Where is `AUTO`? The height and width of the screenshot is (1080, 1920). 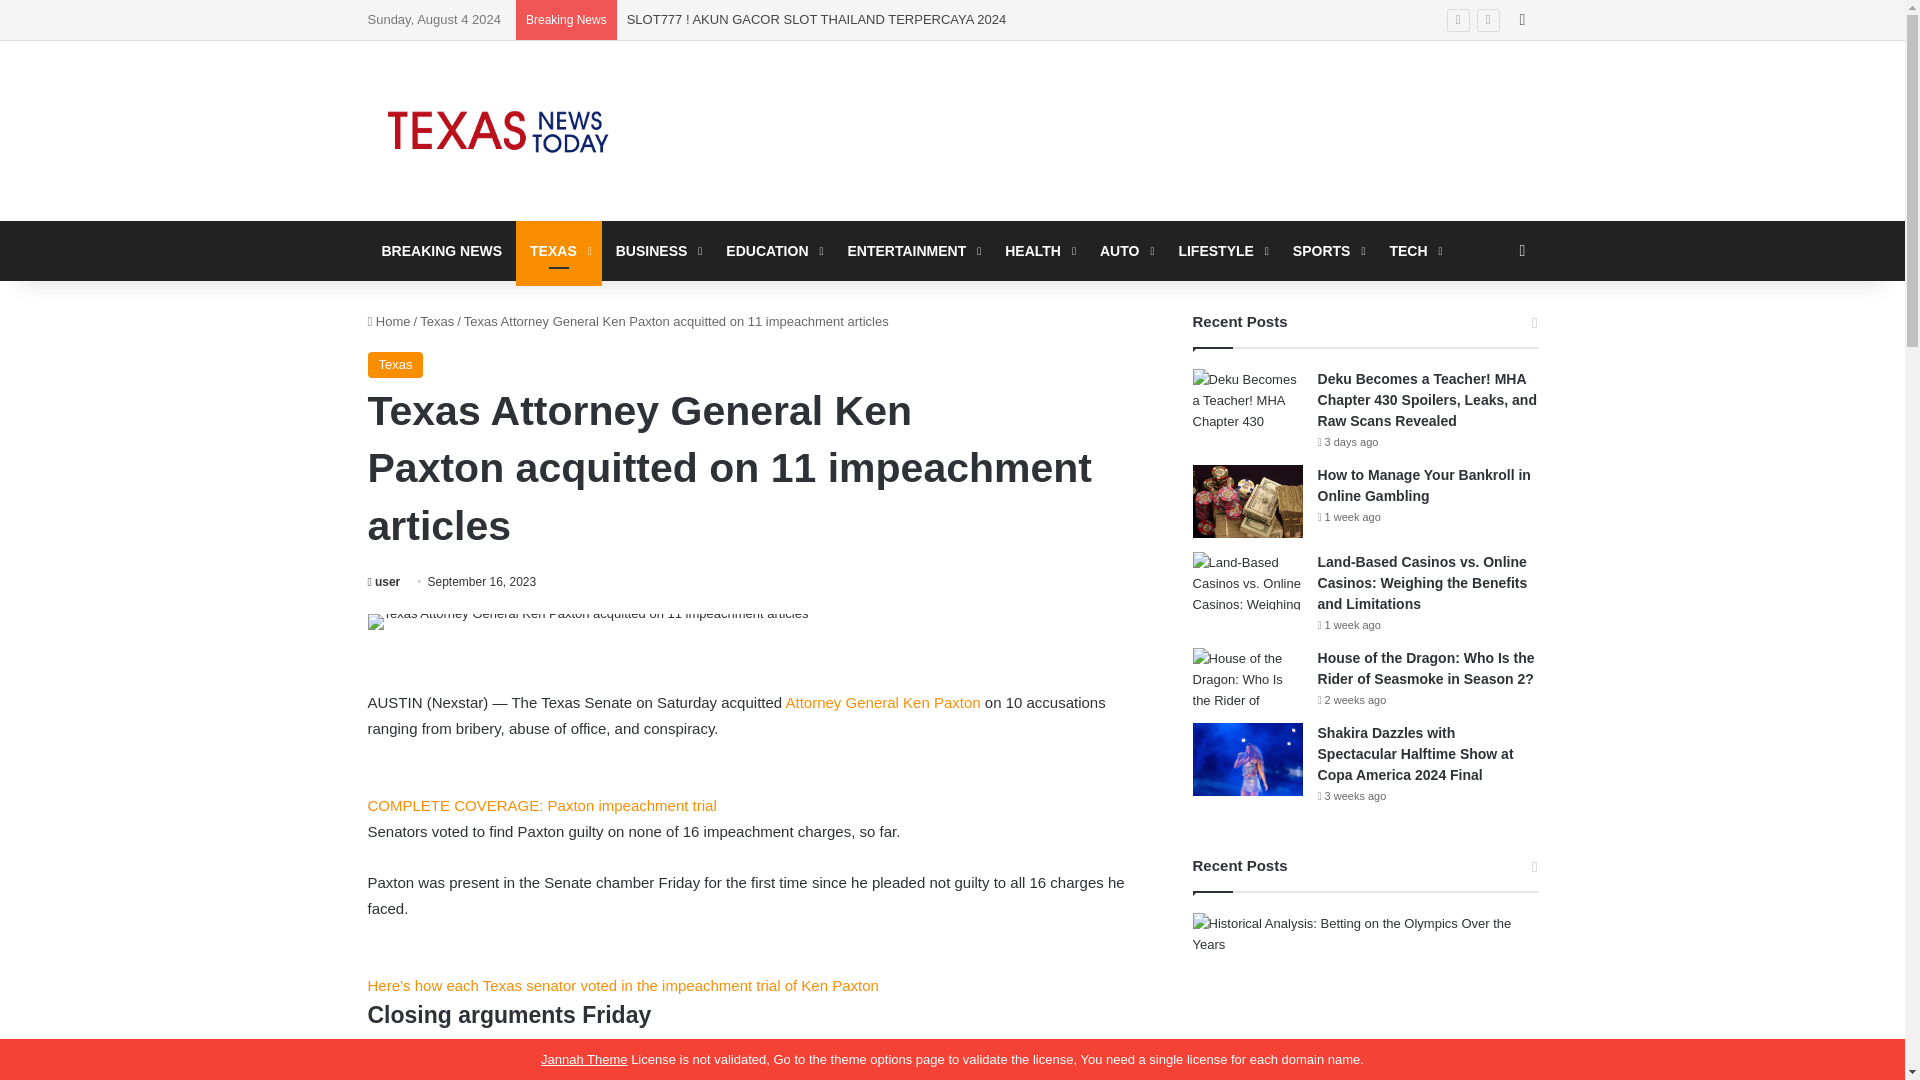
AUTO is located at coordinates (1124, 250).